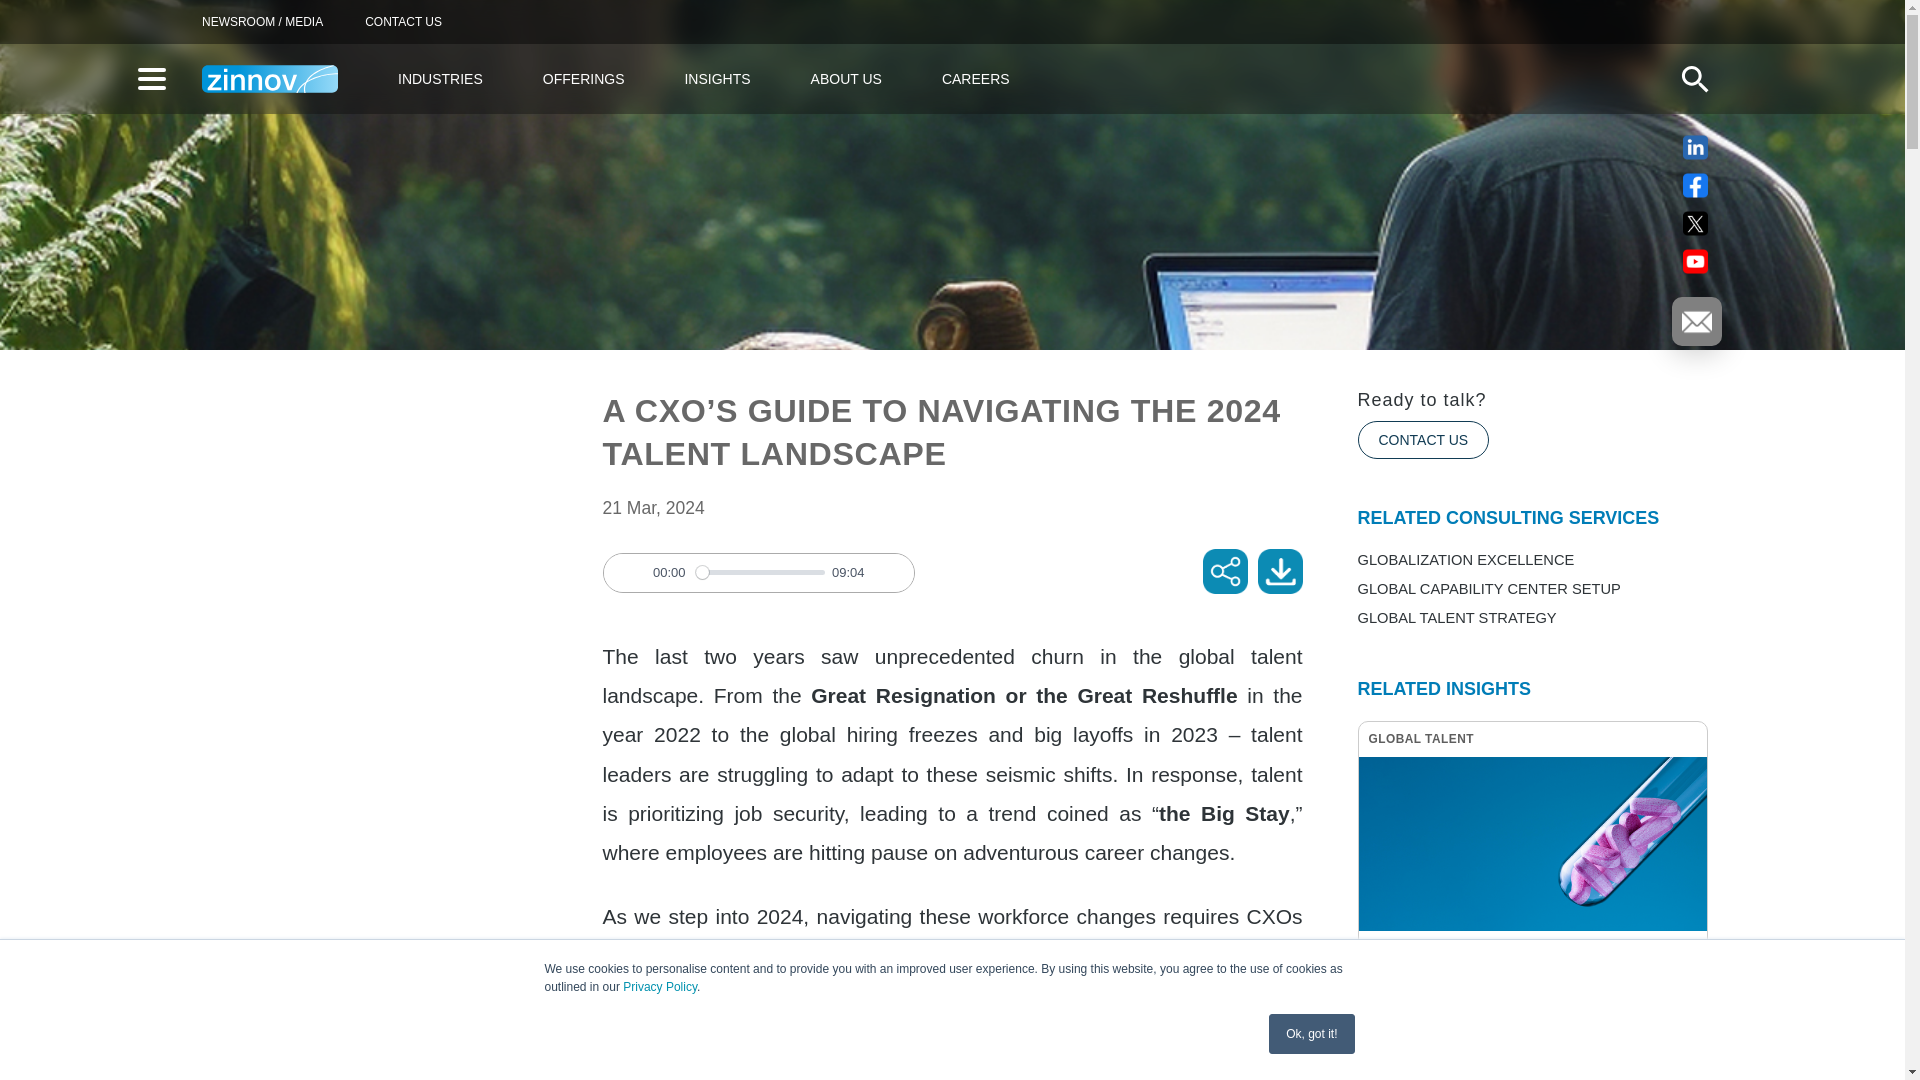 Image resolution: width=1920 pixels, height=1080 pixels. I want to click on PRIVATE EQUITY, so click(668, 244).